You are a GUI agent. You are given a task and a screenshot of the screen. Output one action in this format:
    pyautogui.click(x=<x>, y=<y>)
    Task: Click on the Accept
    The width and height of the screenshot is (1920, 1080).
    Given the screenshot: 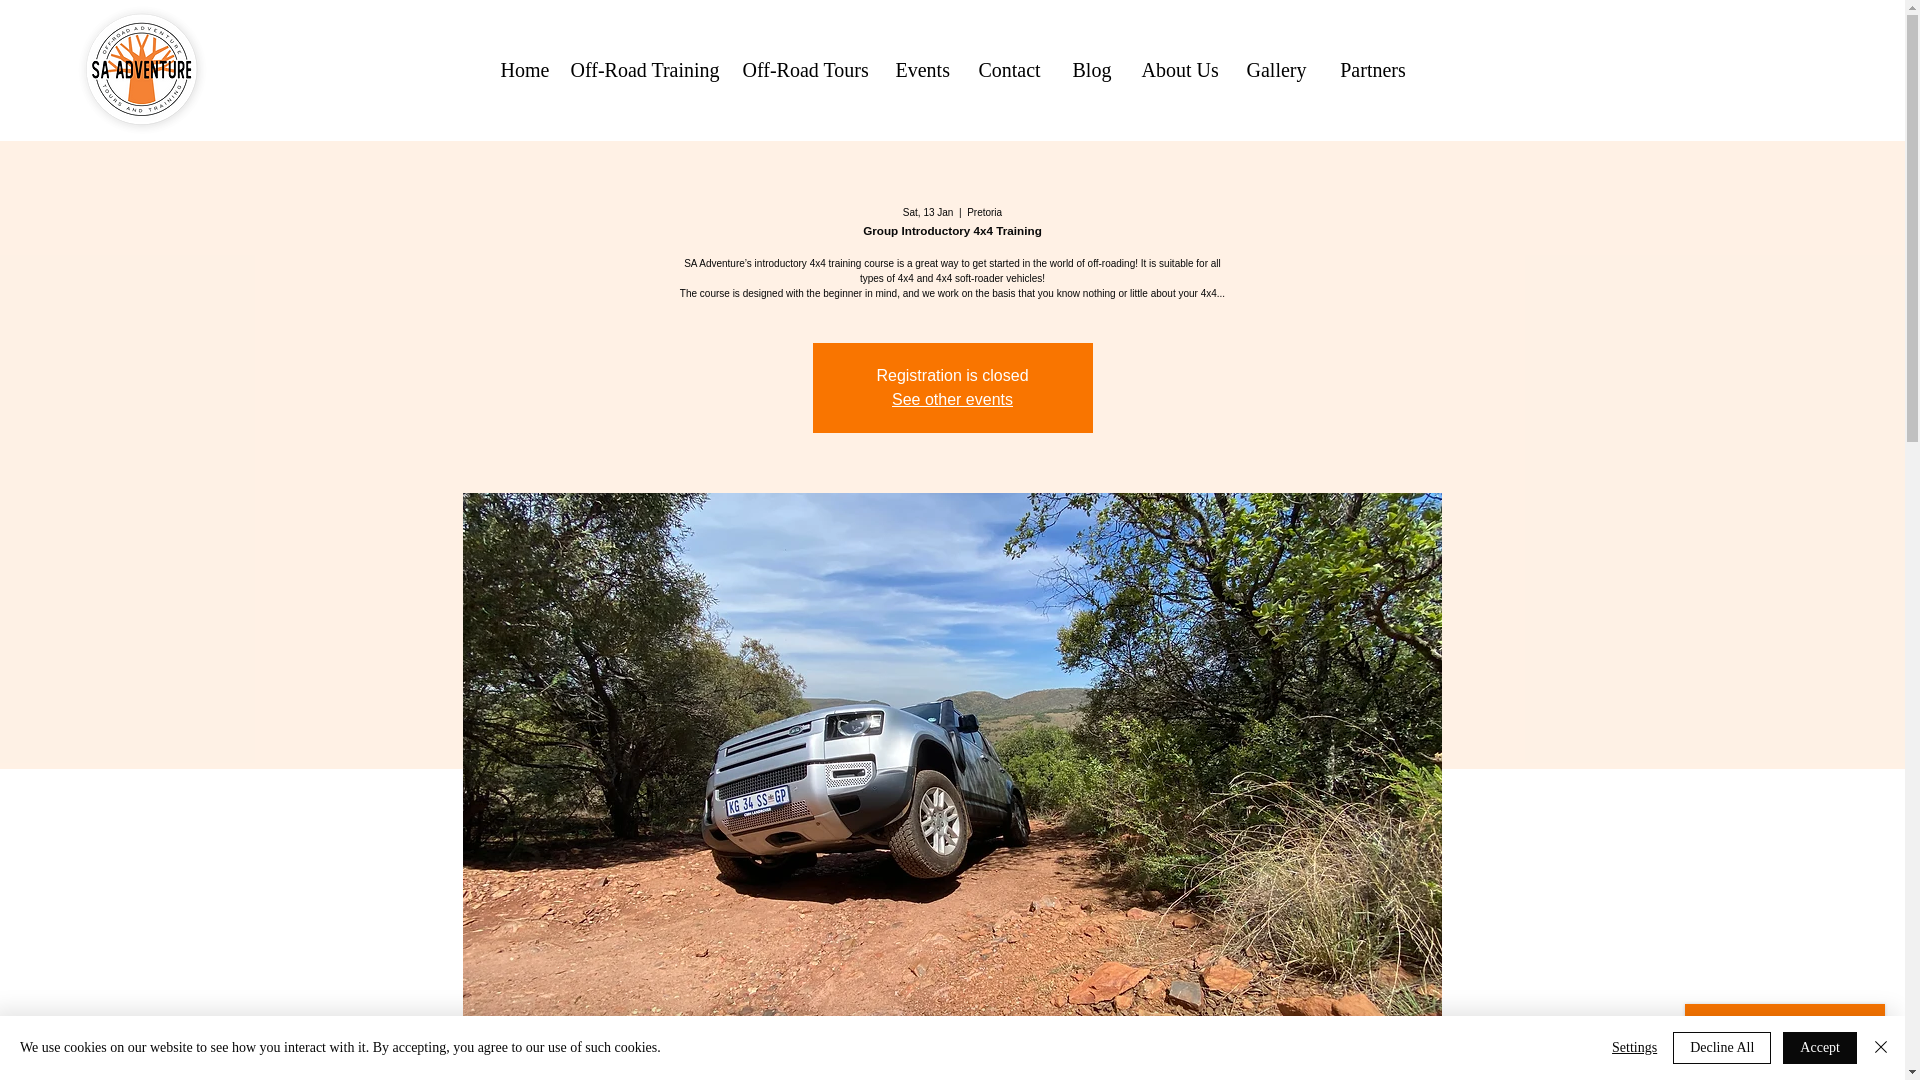 What is the action you would take?
    pyautogui.click(x=1820, y=1048)
    